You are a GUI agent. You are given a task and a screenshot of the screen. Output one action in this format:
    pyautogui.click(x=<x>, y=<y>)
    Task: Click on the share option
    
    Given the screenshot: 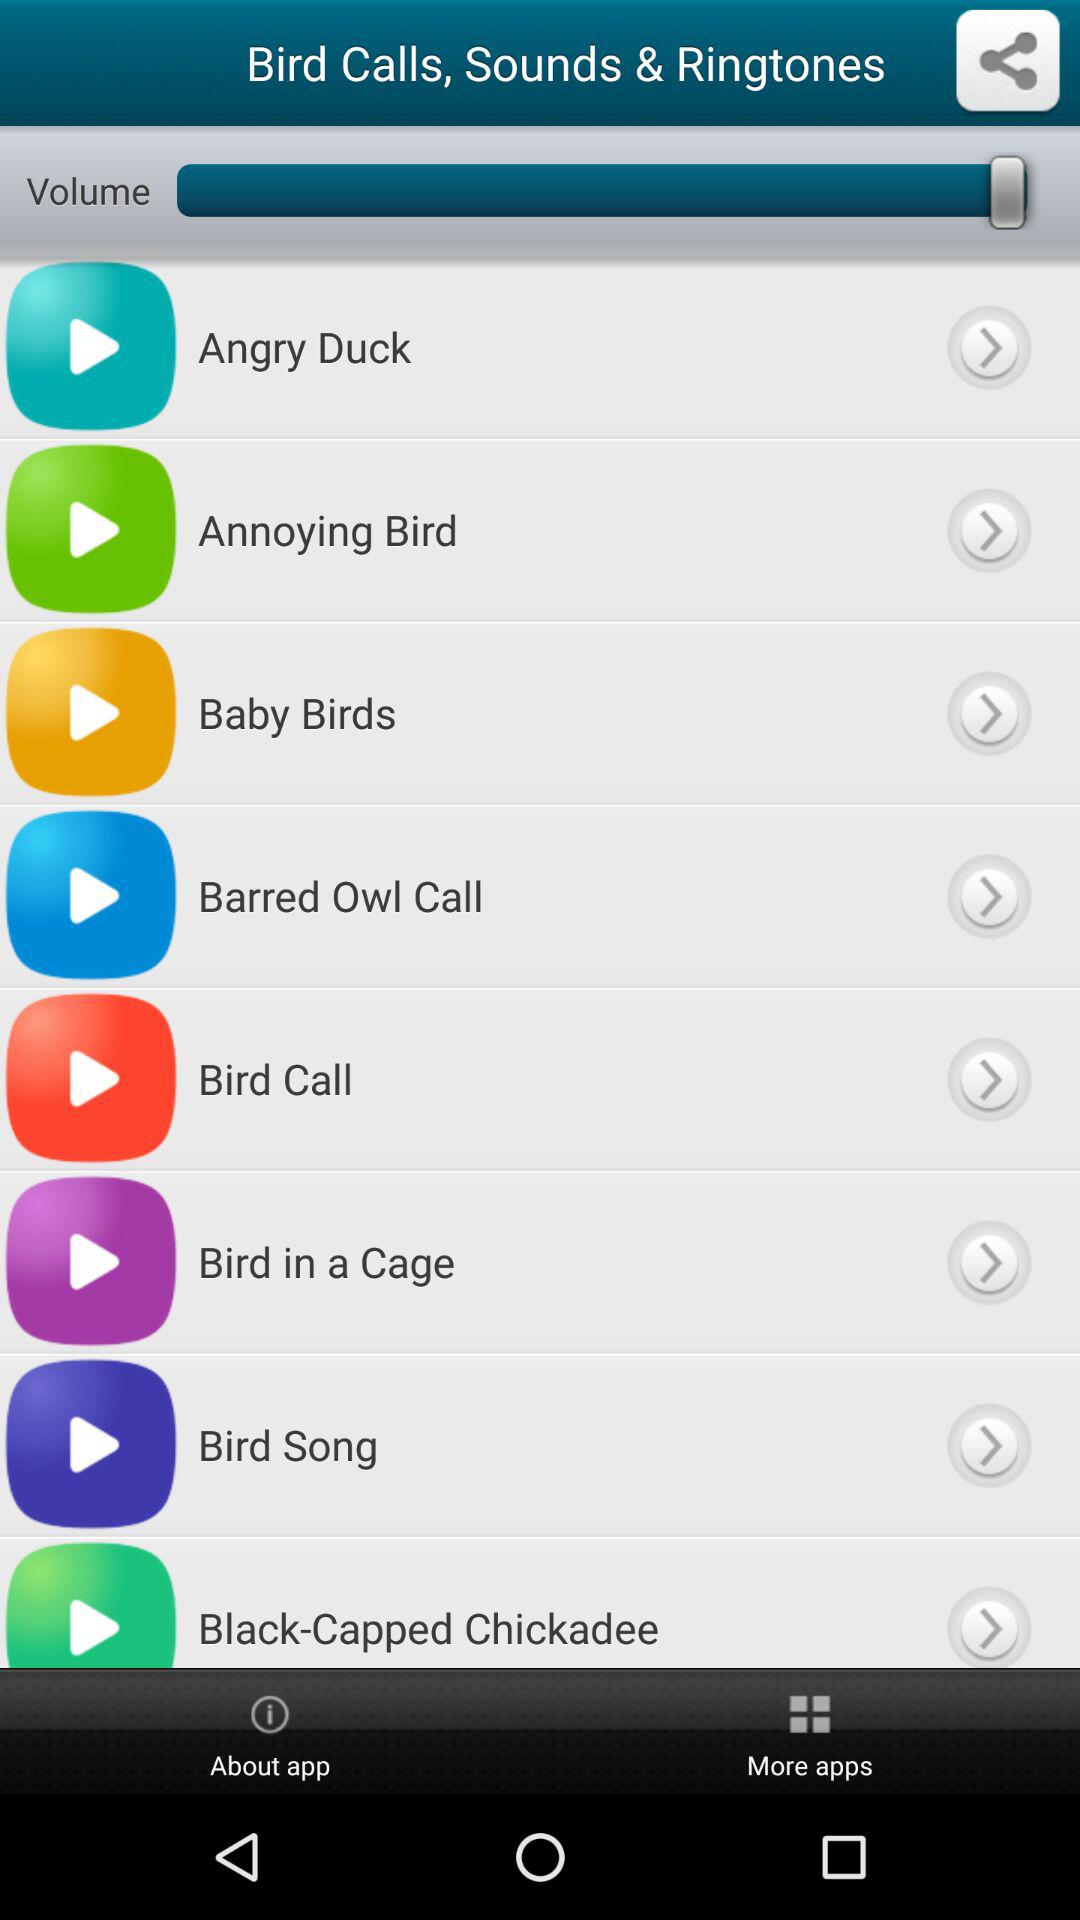 What is the action you would take?
    pyautogui.click(x=1008, y=62)
    